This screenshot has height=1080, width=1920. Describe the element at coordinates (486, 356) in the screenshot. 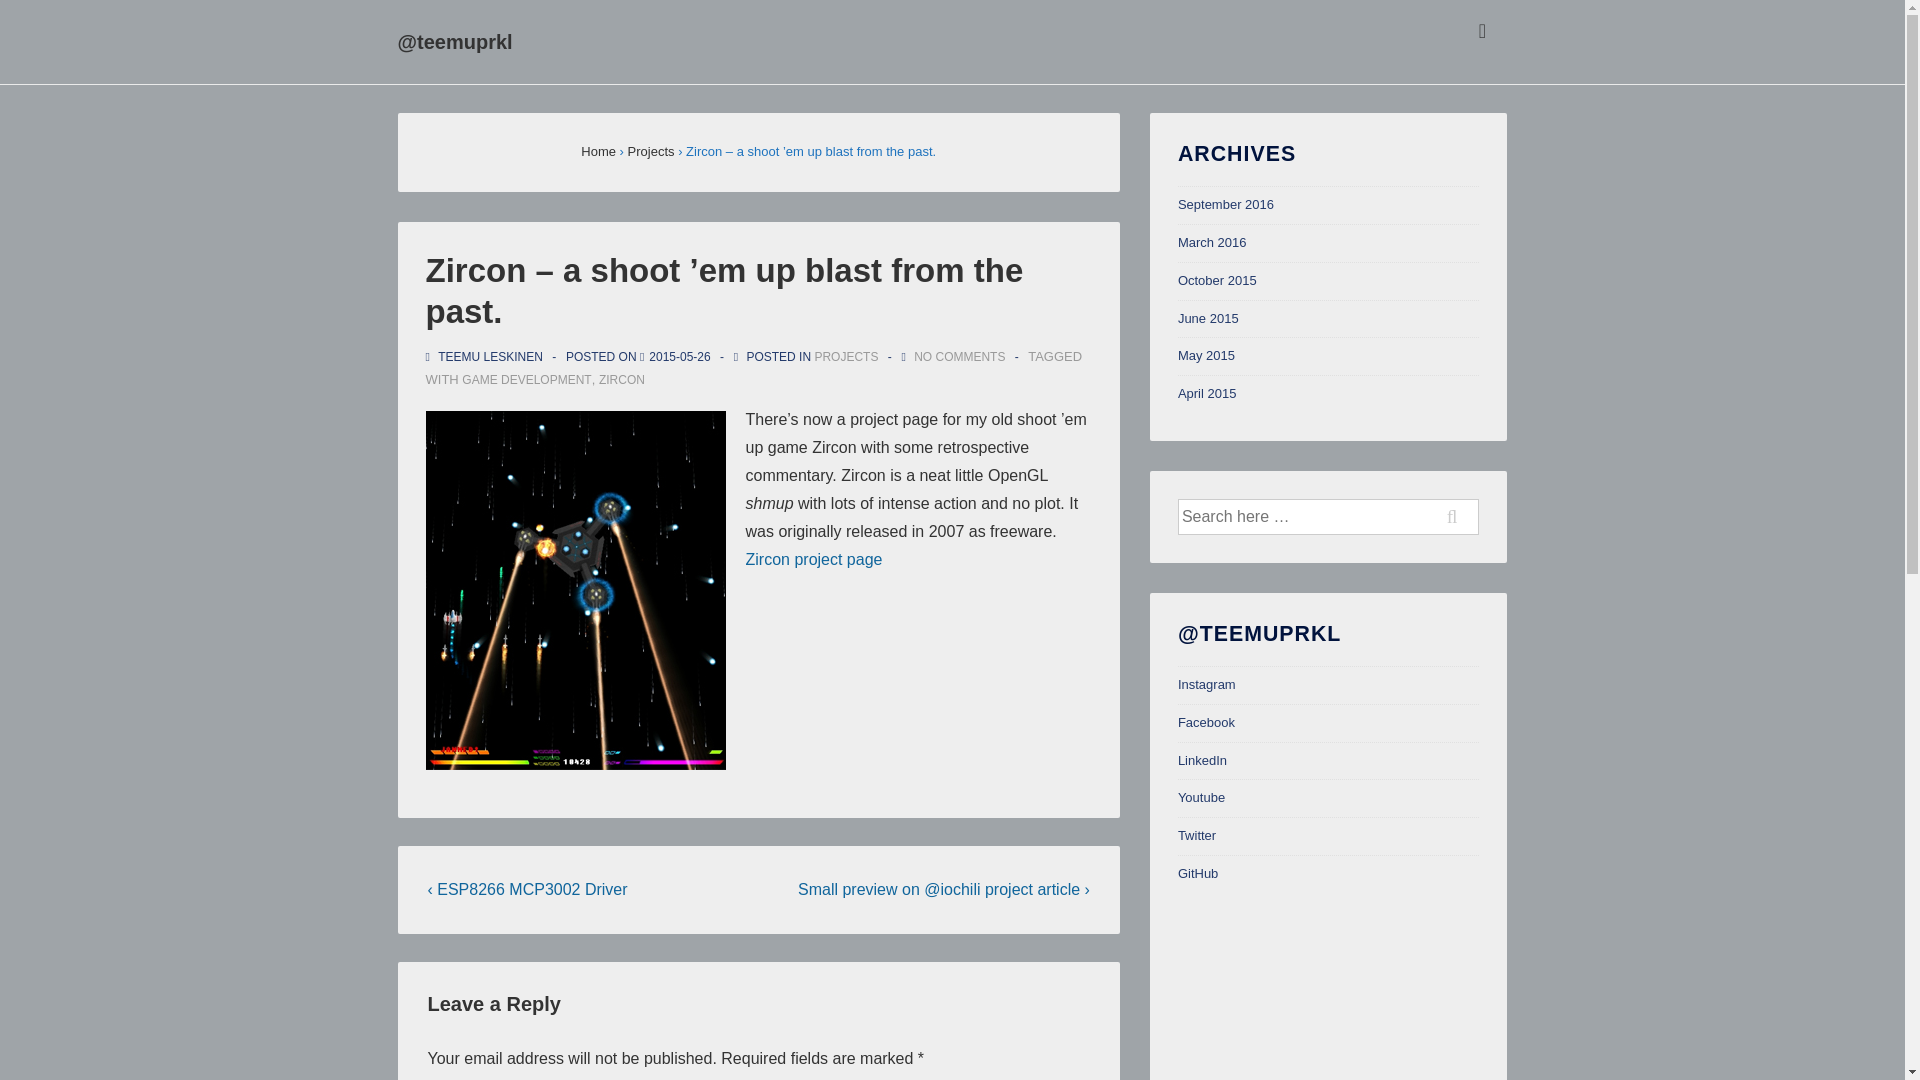

I see `View all posts by Teemu Leskinen` at that location.